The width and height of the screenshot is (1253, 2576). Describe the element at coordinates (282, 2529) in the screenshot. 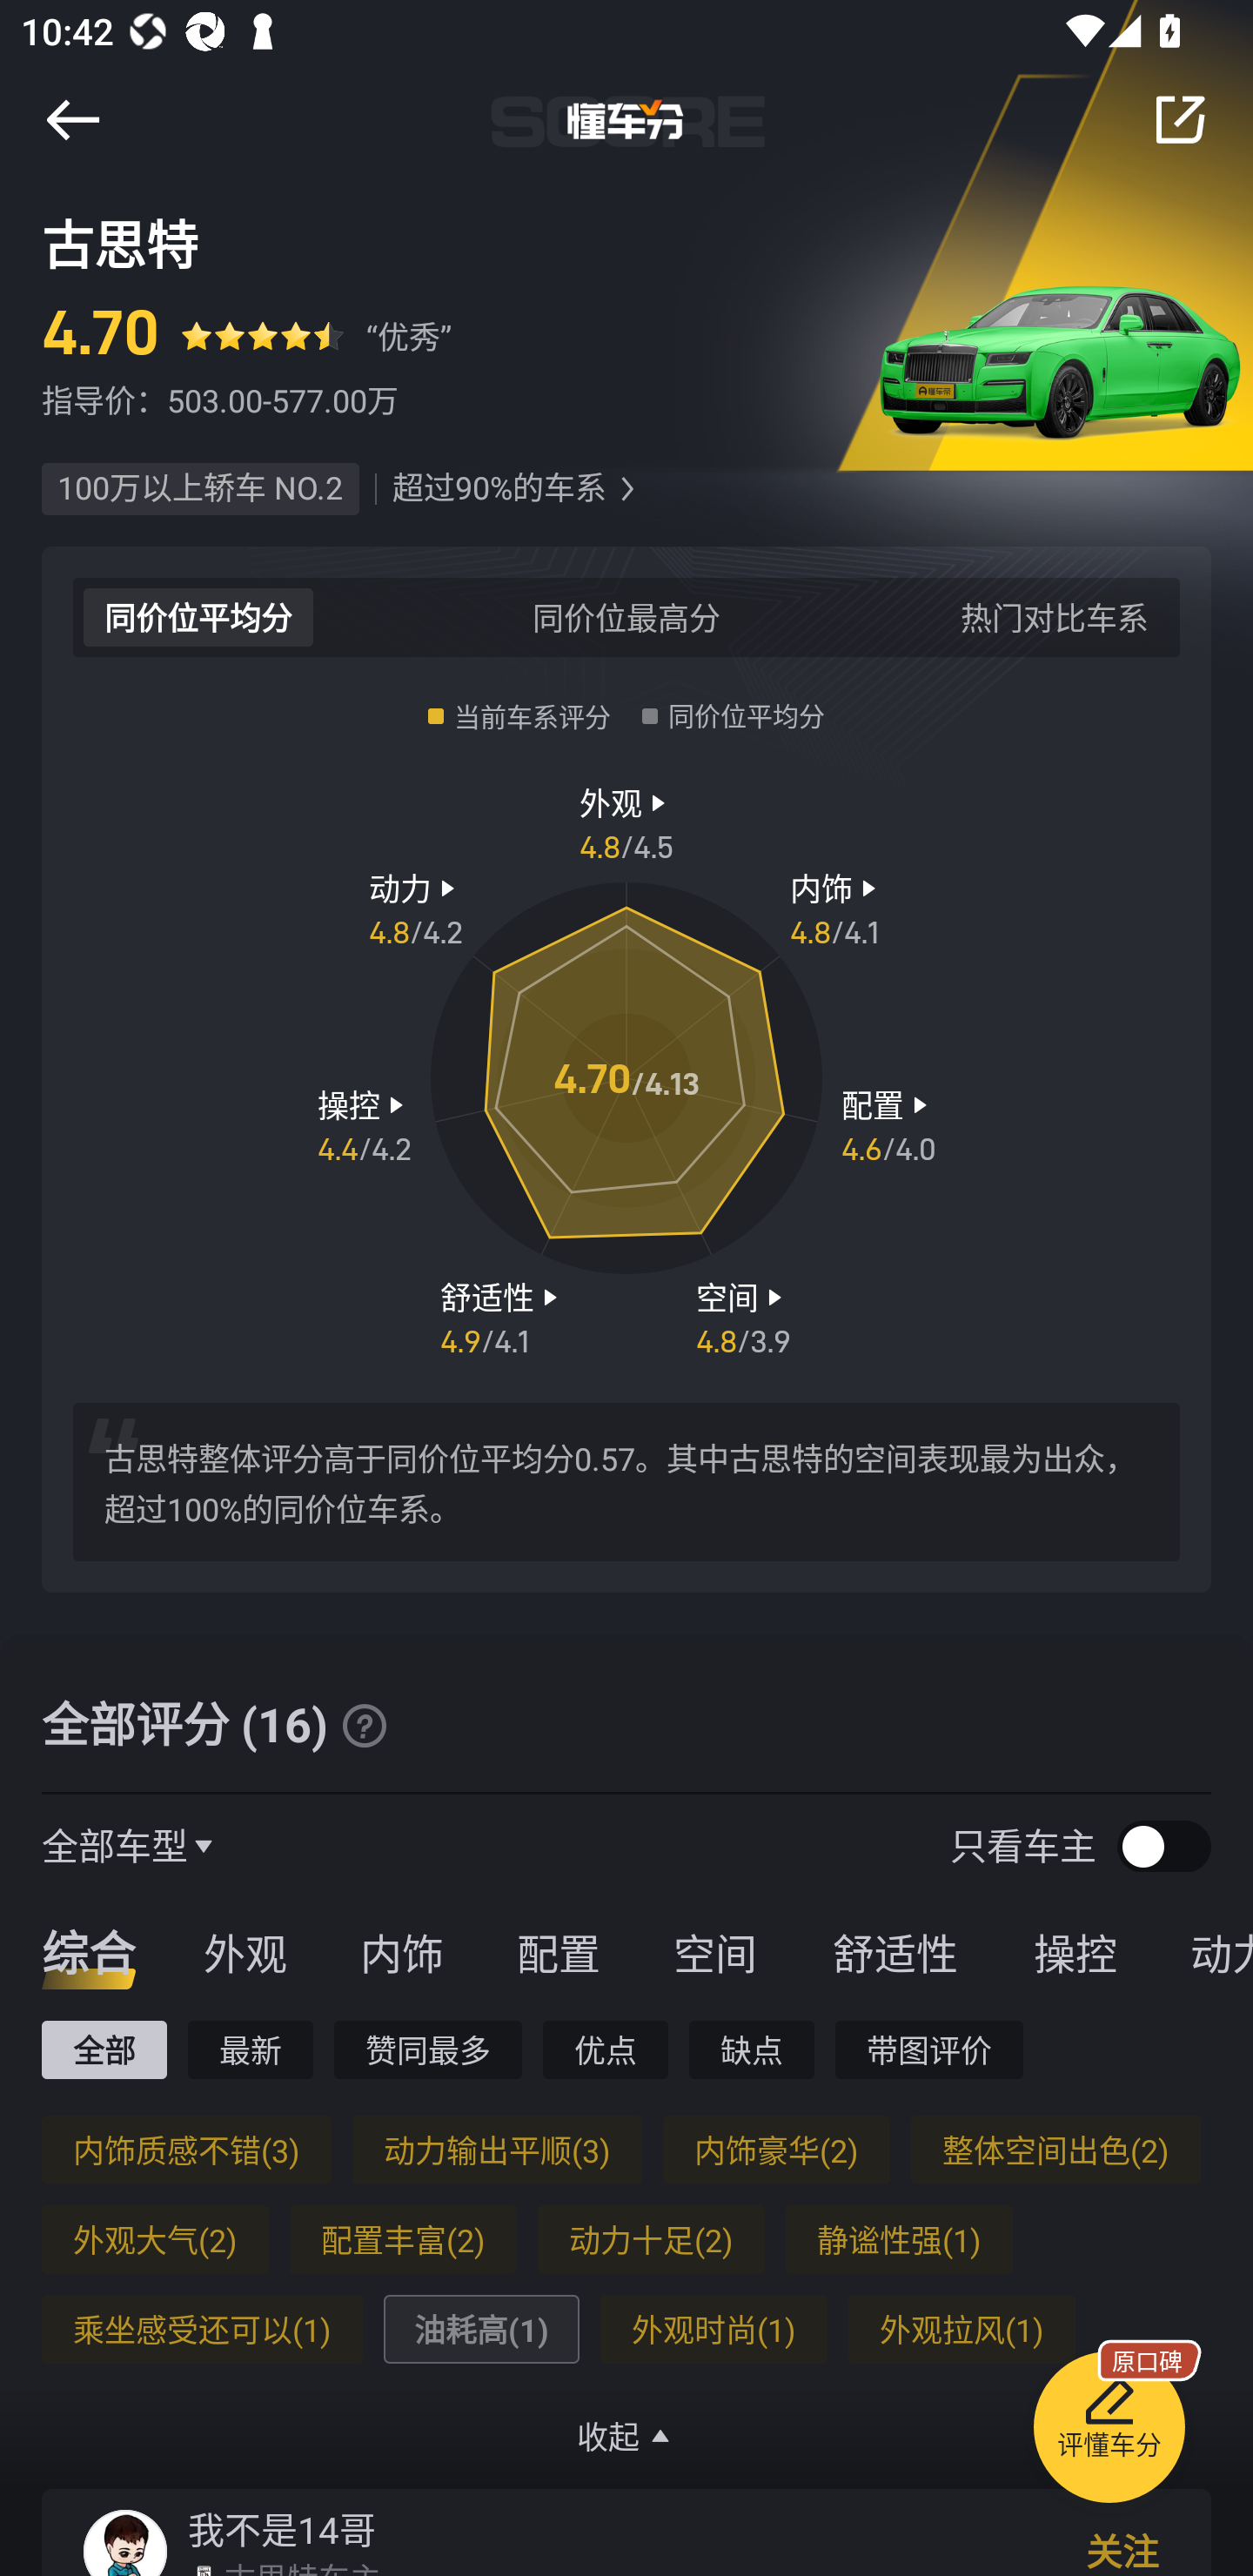

I see `我不是14哥` at that location.